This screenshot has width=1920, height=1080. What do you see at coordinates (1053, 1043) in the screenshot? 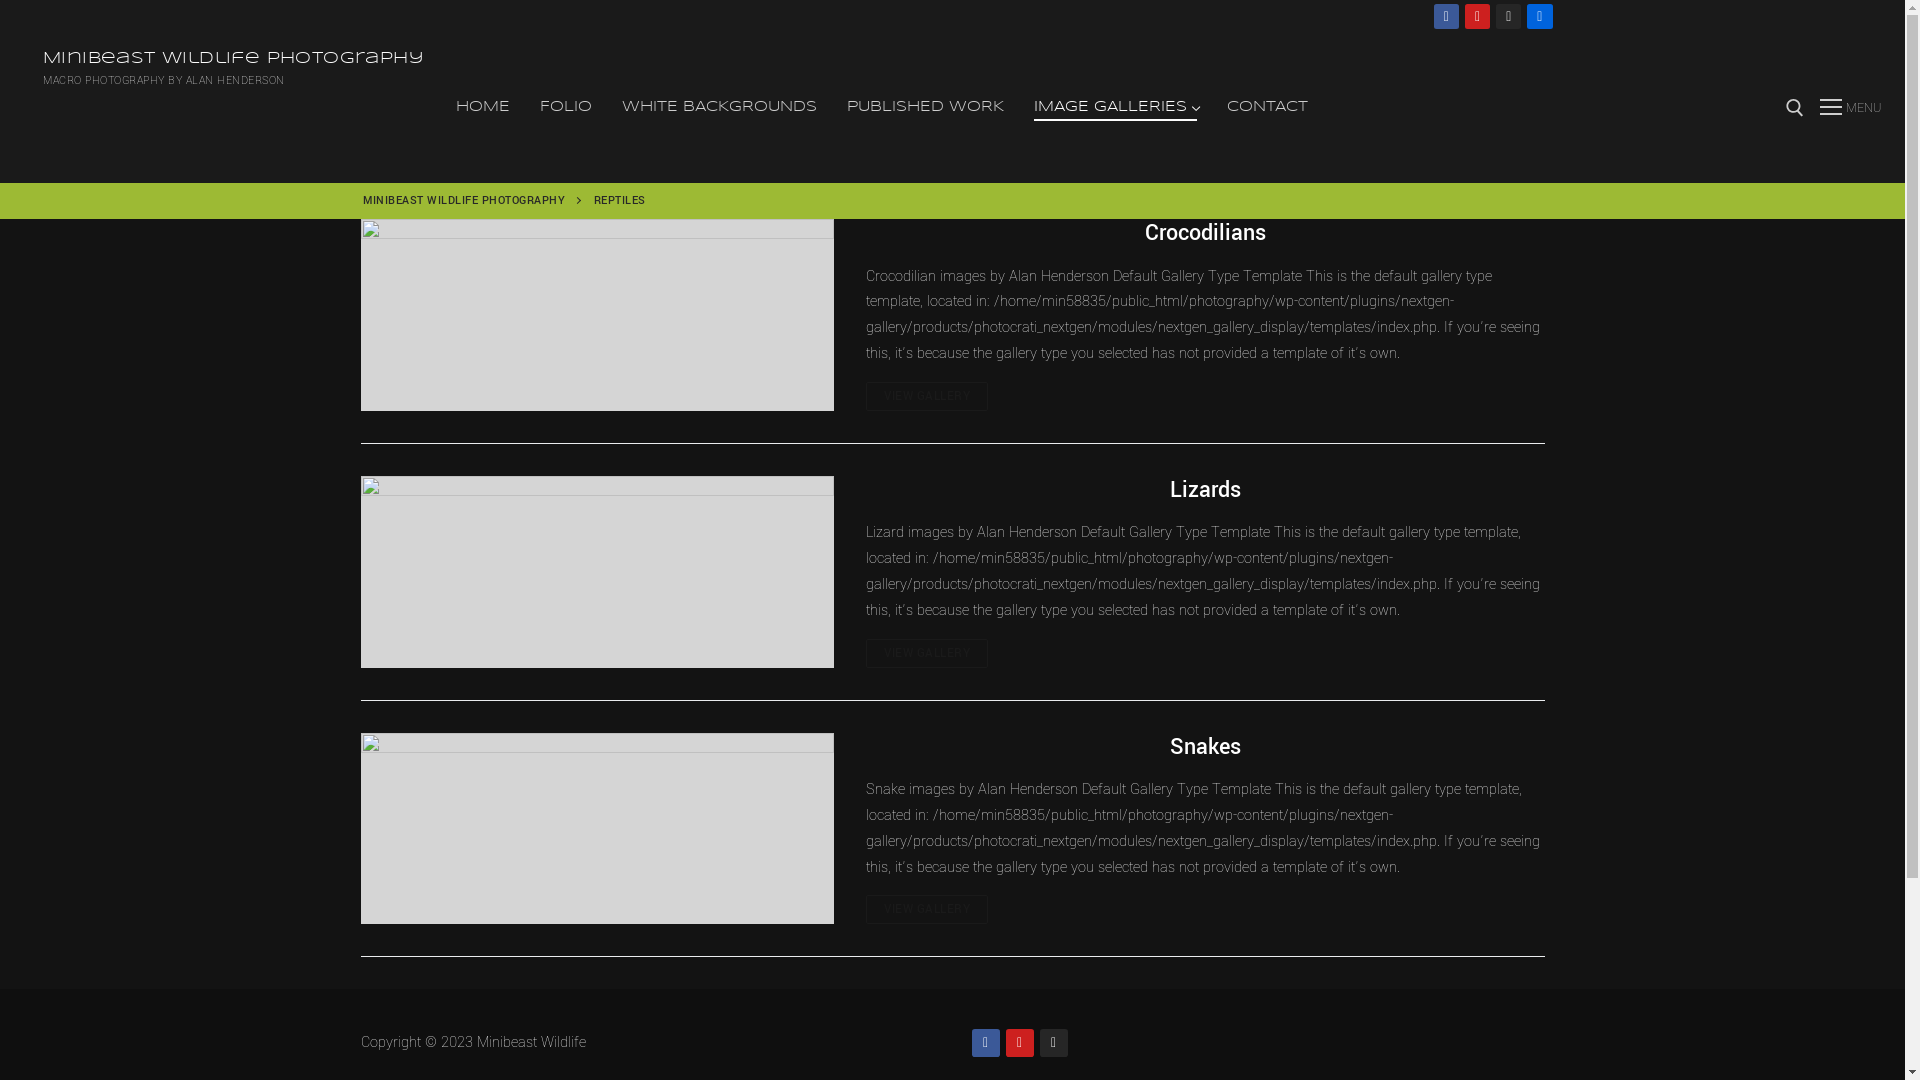
I see `Instagram` at bounding box center [1053, 1043].